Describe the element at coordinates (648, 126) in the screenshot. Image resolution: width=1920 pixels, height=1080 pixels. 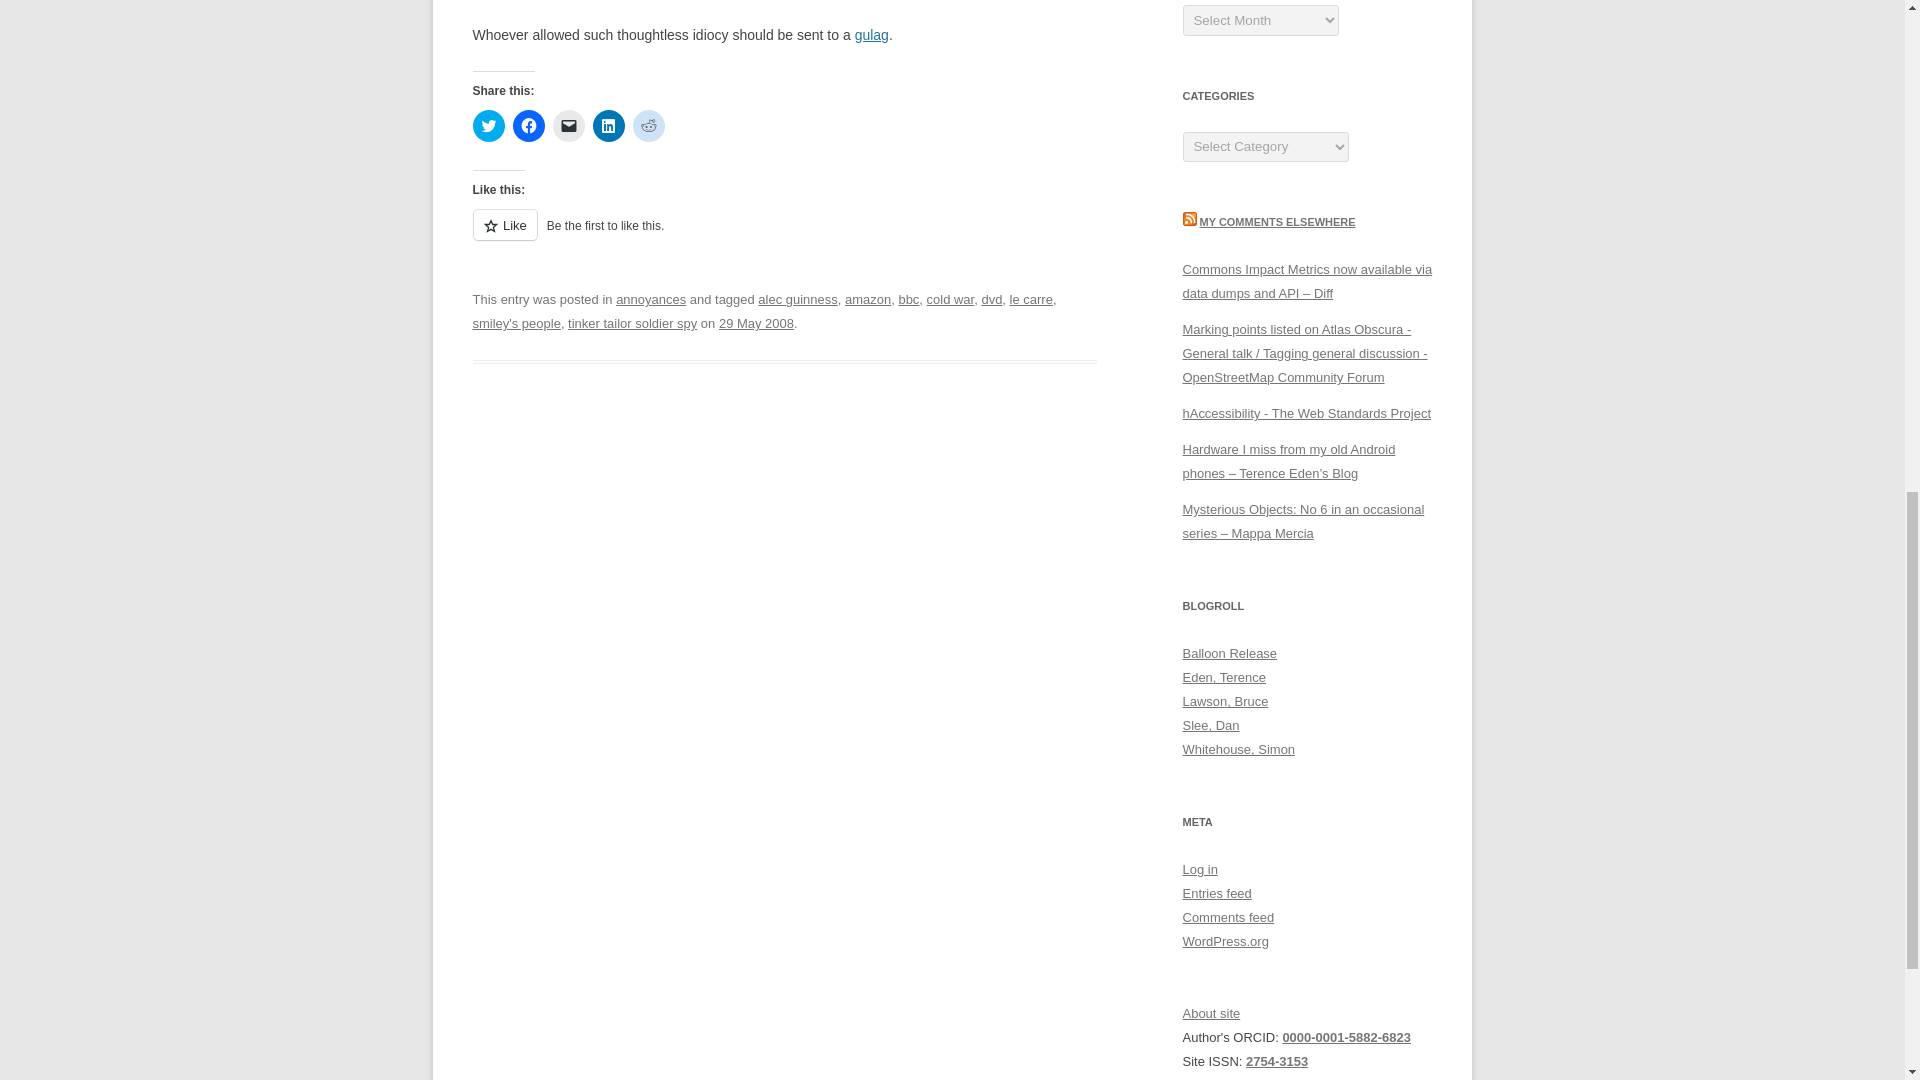
I see `Click to share on Reddit` at that location.